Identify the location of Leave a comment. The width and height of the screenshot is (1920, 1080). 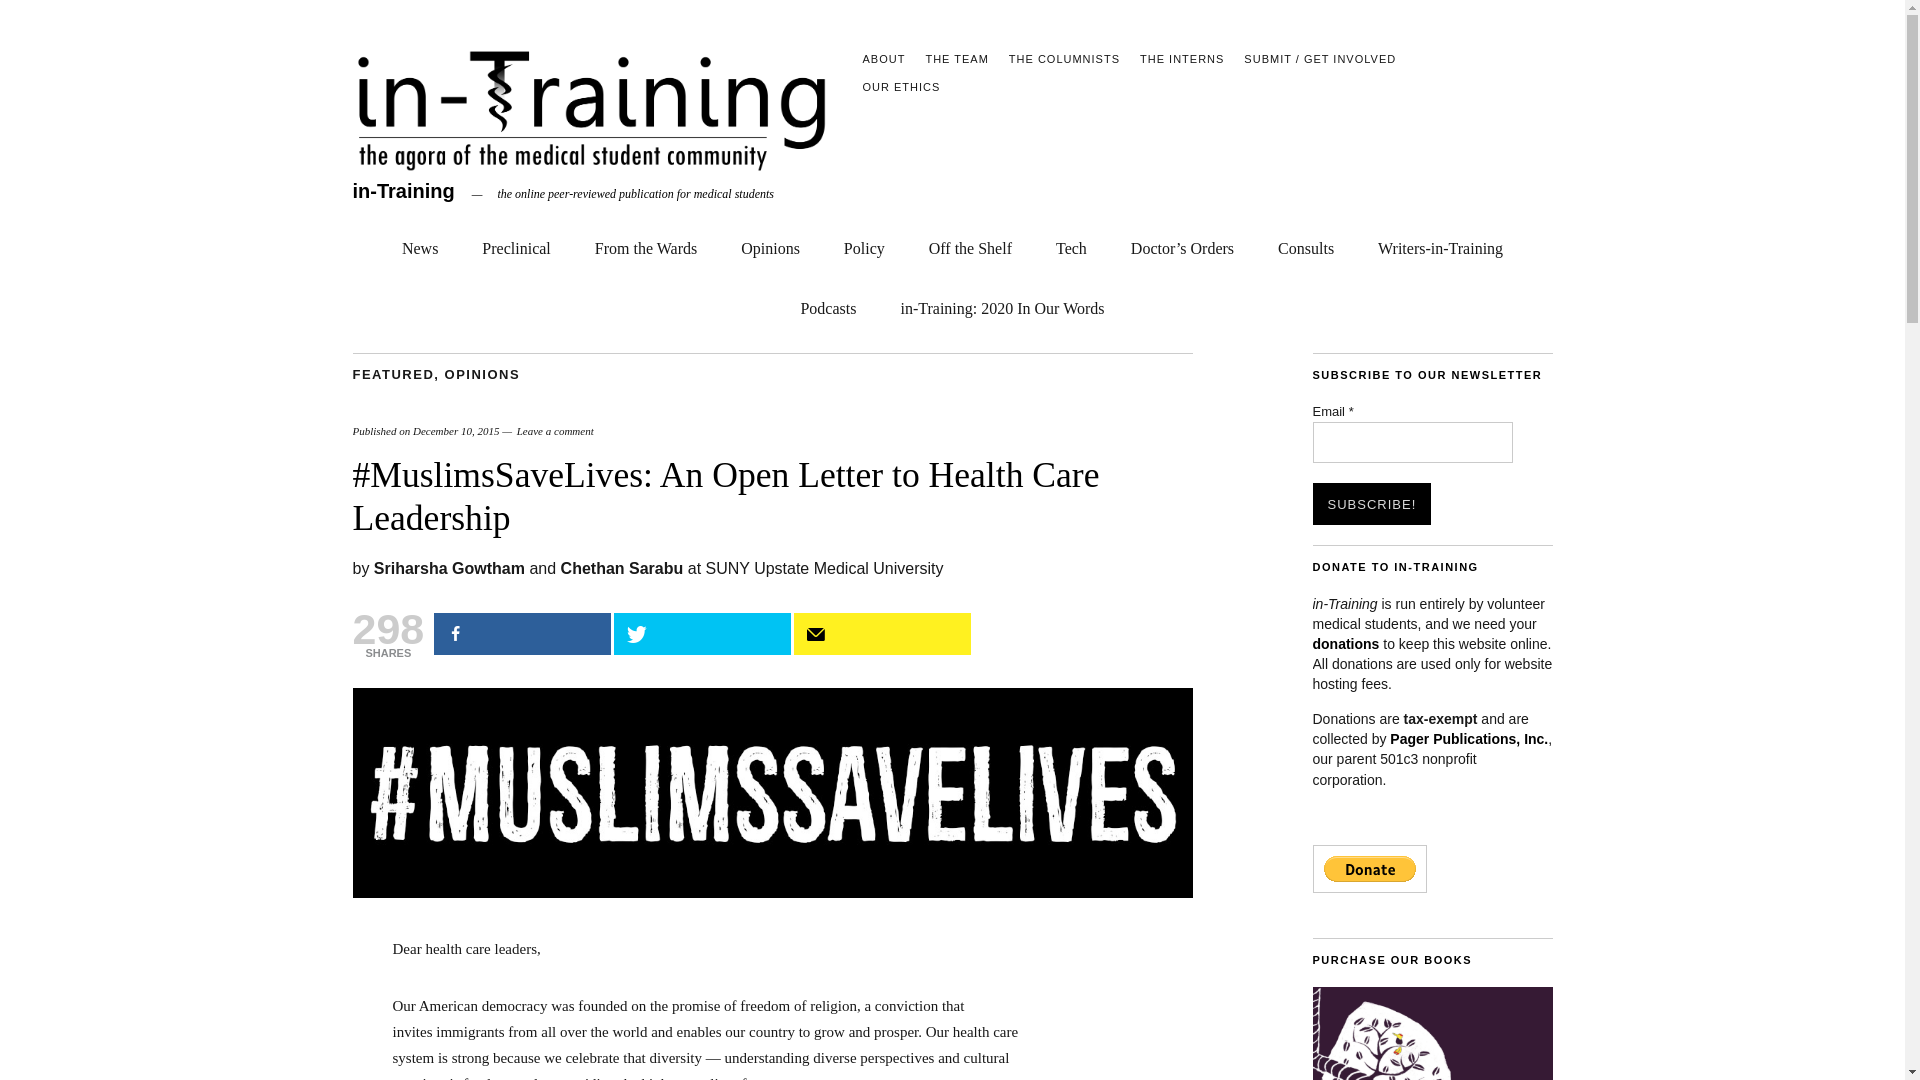
(554, 431).